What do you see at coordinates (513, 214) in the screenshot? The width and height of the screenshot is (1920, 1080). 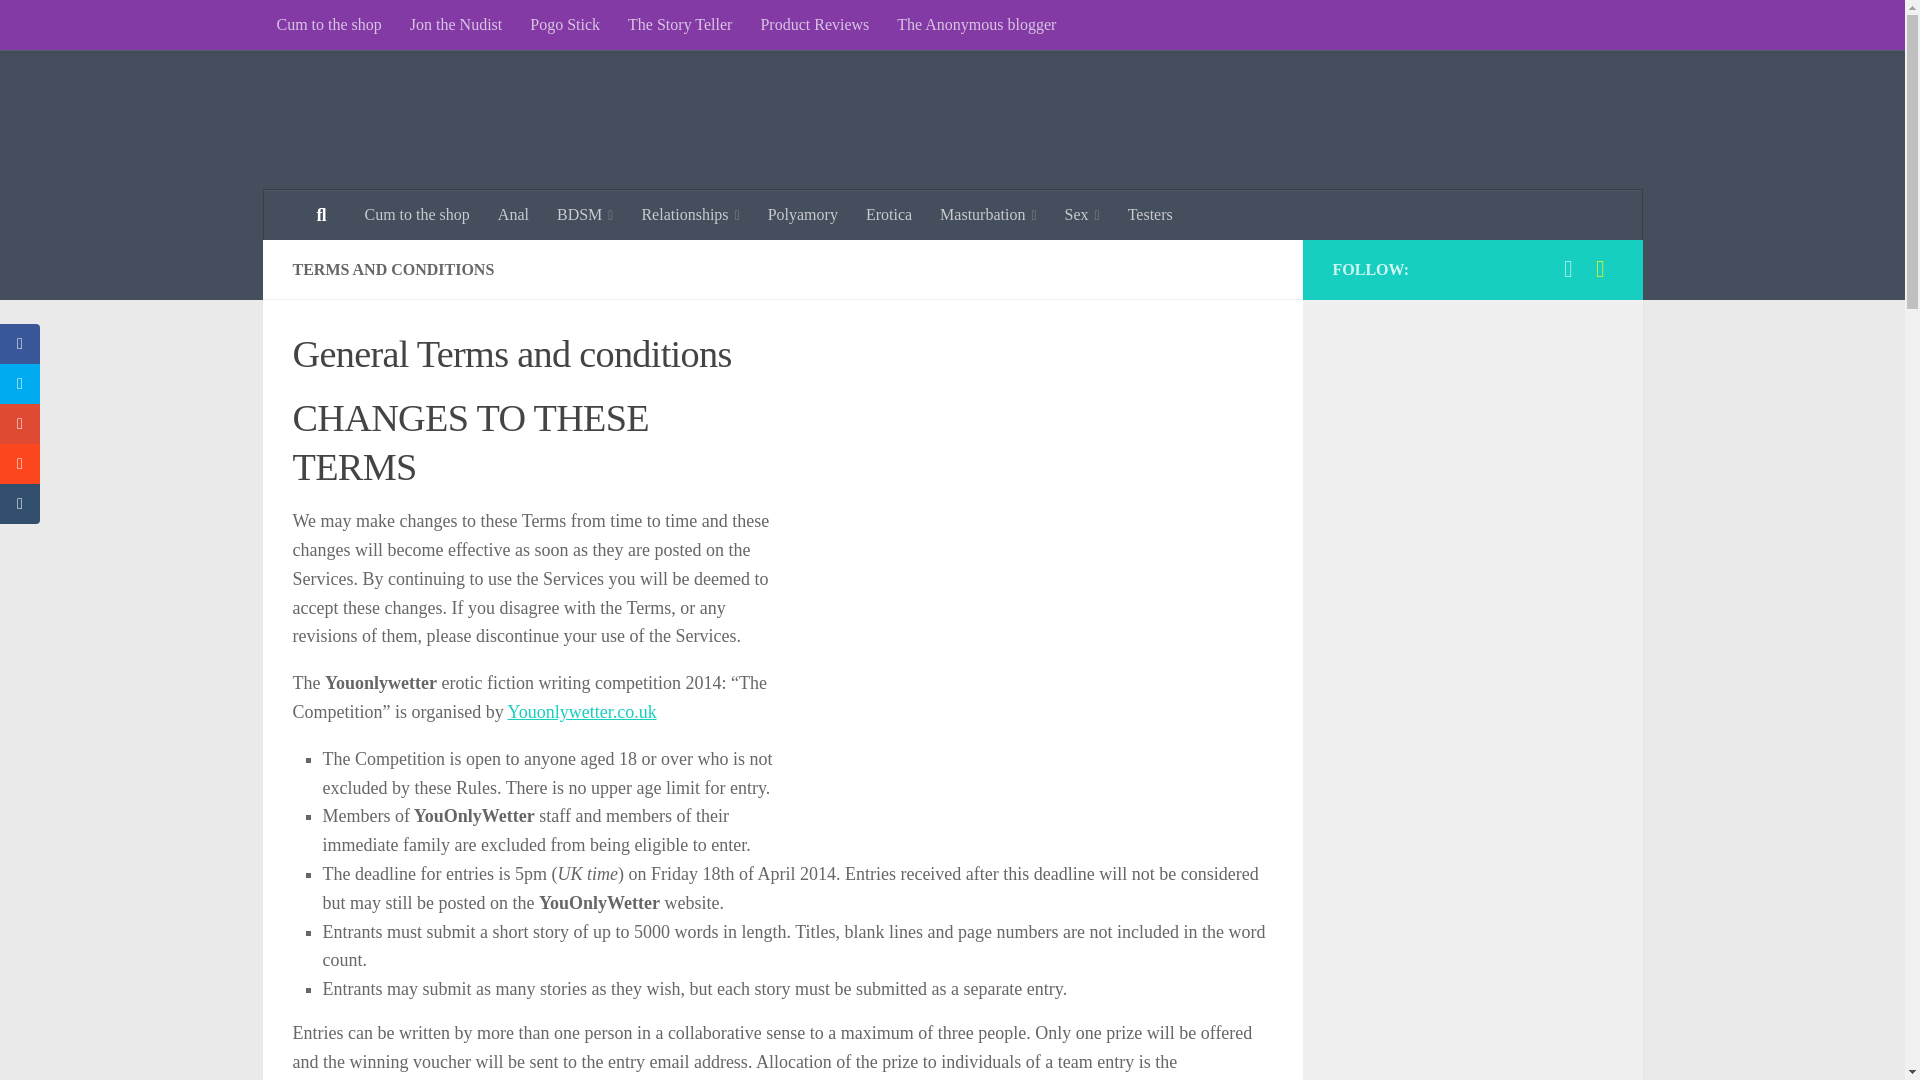 I see `Anal` at bounding box center [513, 214].